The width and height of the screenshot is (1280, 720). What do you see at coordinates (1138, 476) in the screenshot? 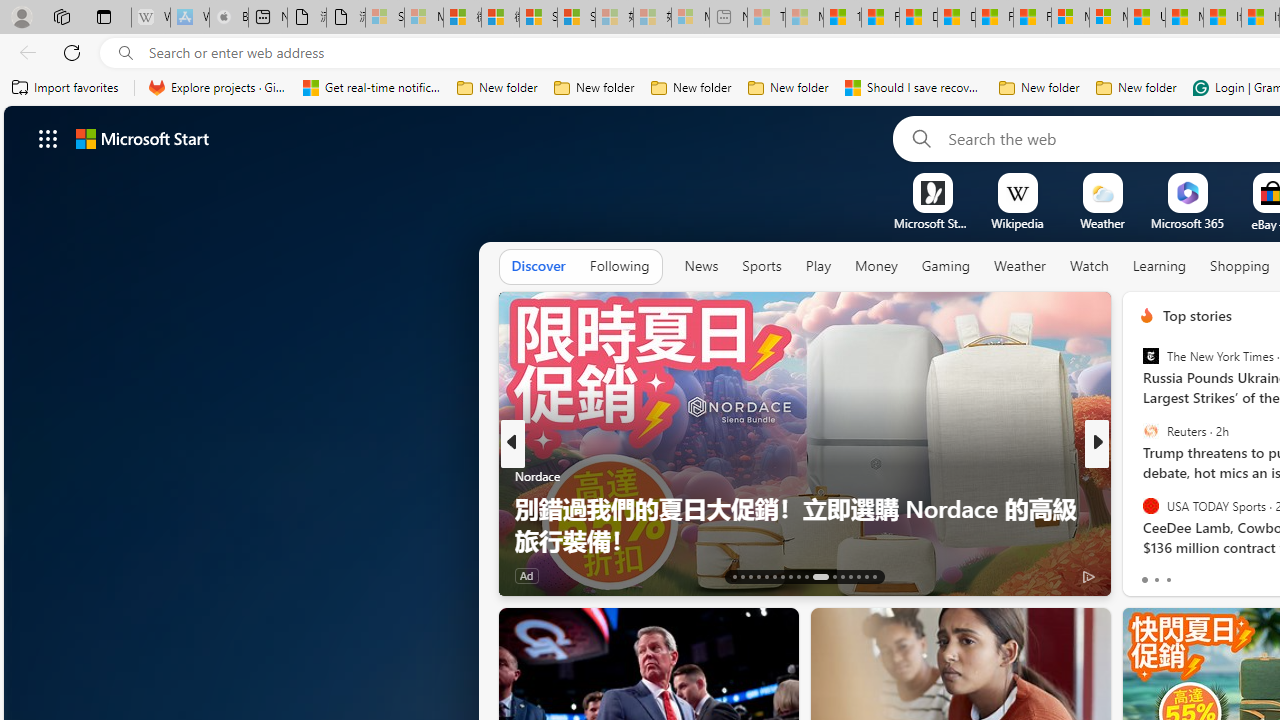
I see `Business Insider` at bounding box center [1138, 476].